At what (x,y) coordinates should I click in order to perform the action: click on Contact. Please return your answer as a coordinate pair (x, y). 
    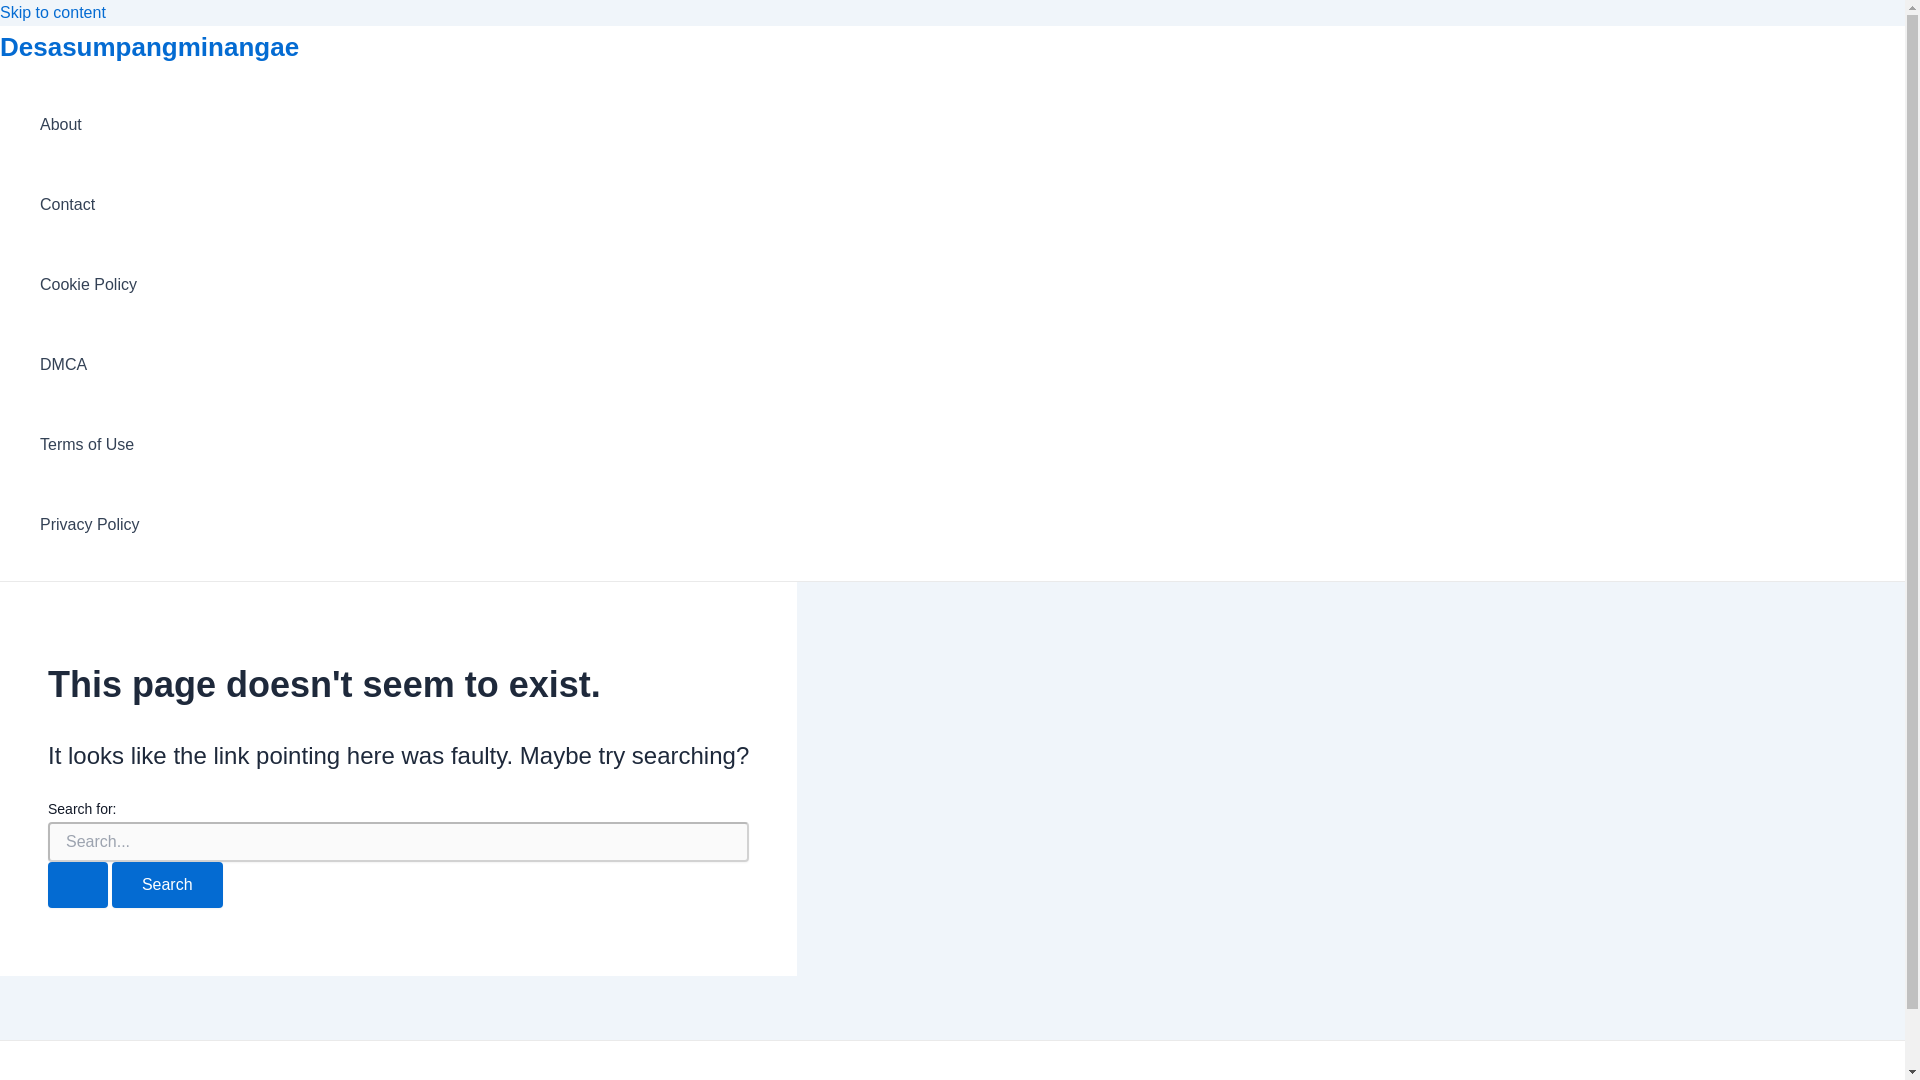
    Looking at the image, I should click on (90, 205).